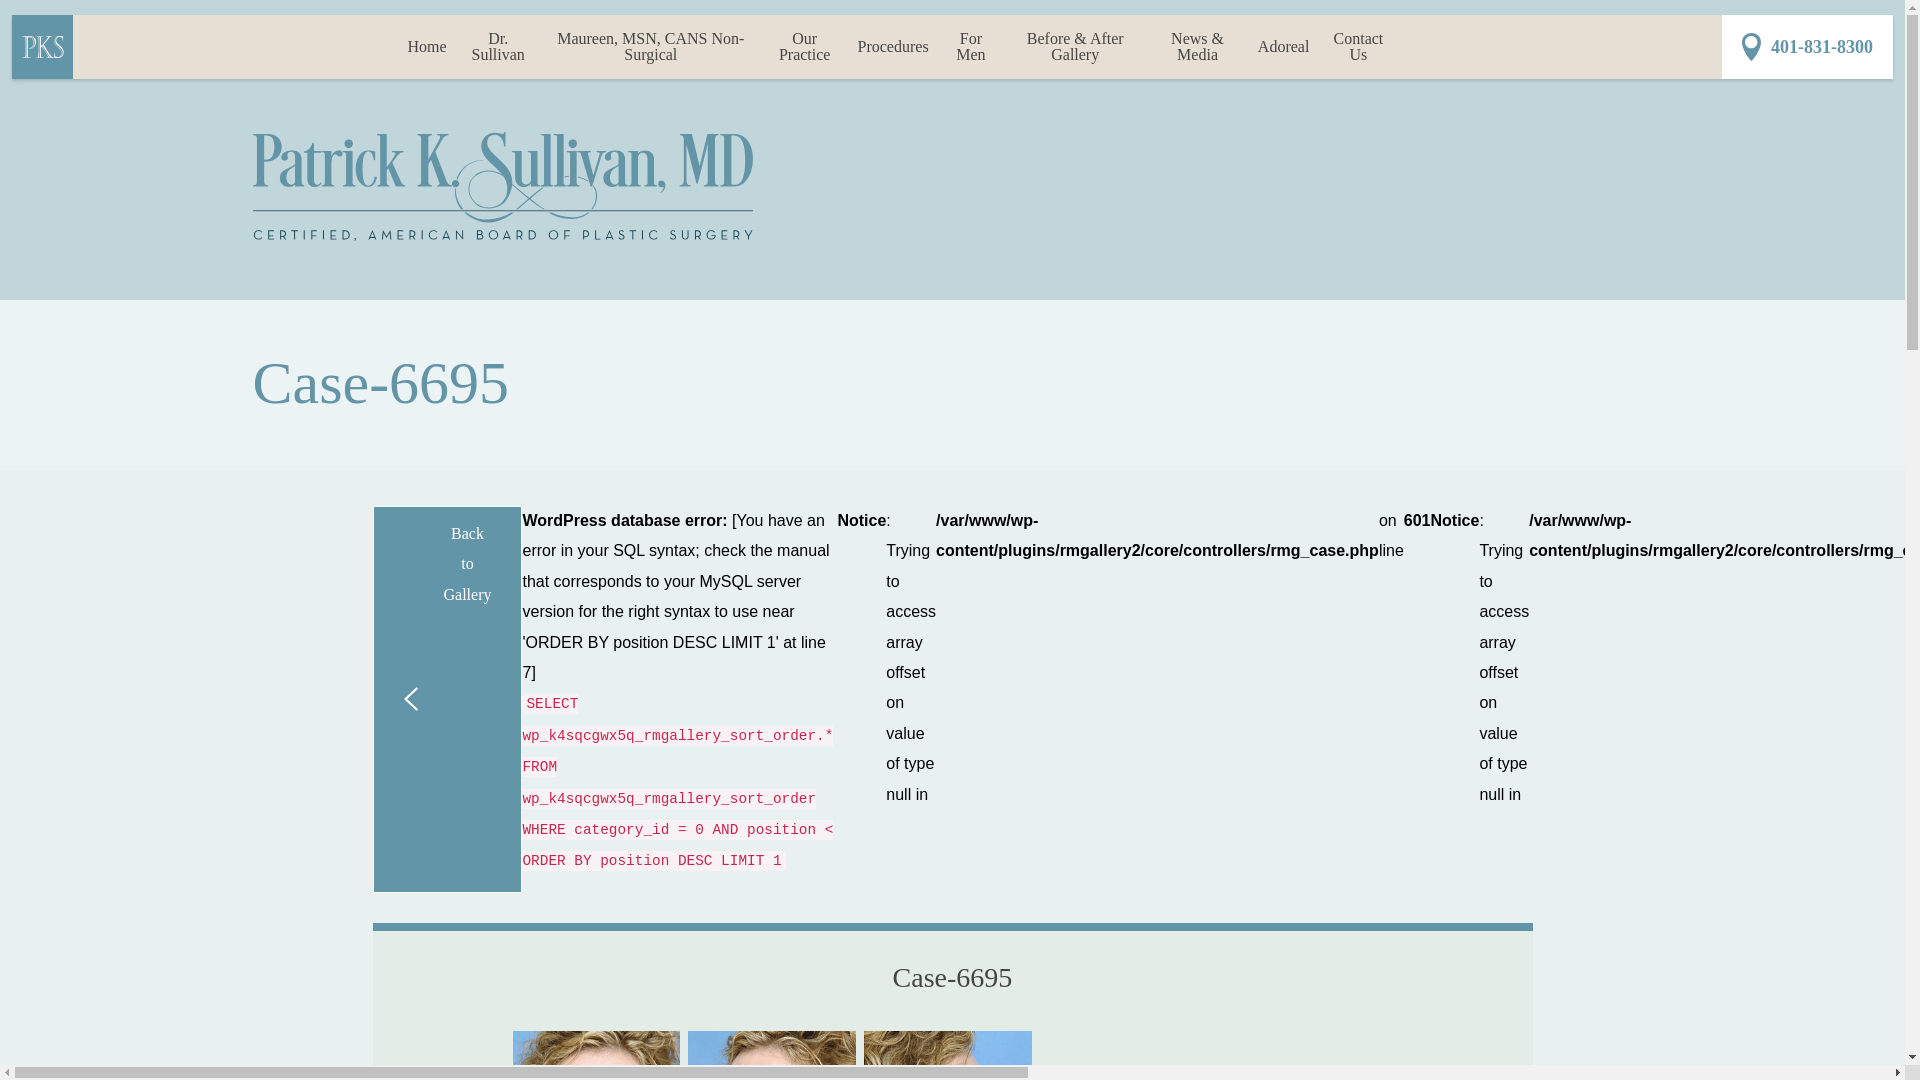 Image resolution: width=1920 pixels, height=1080 pixels. Describe the element at coordinates (805, 46) in the screenshot. I see `Our Practice` at that location.